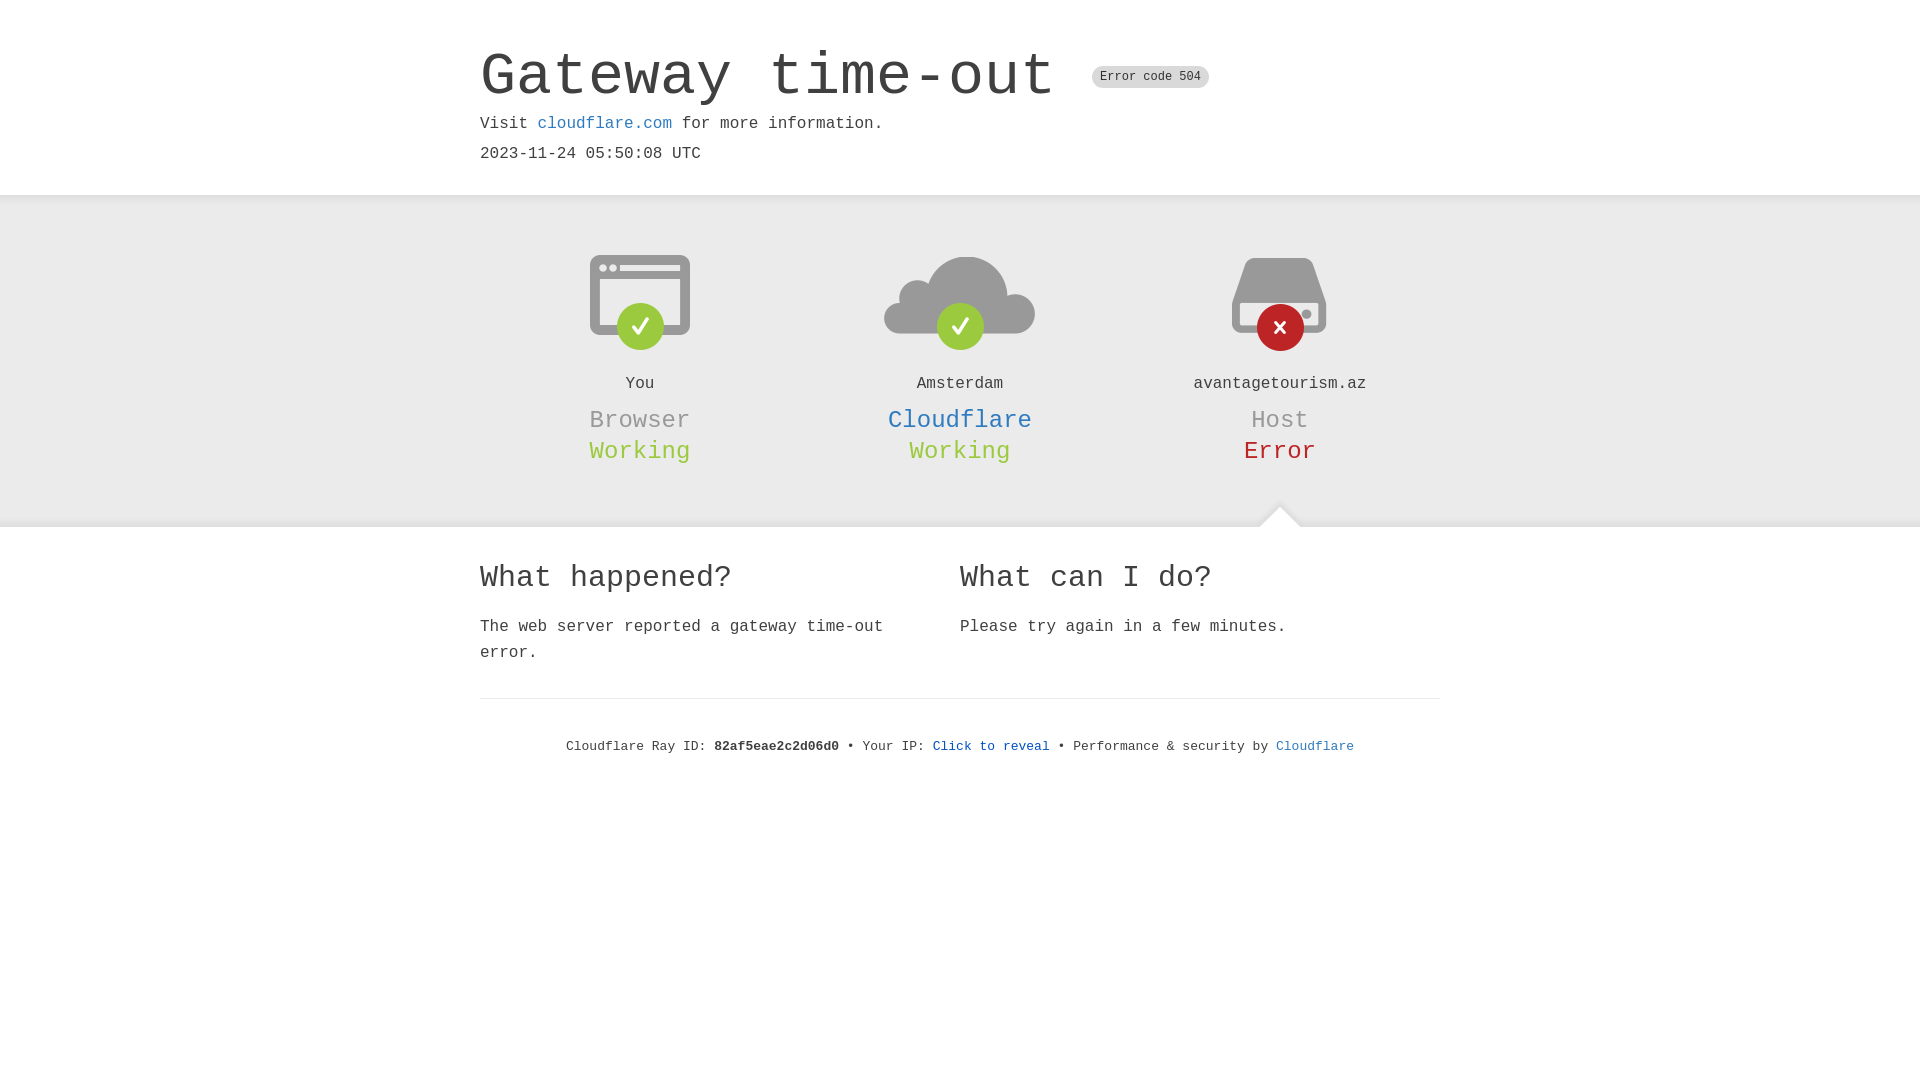 This screenshot has height=1080, width=1920. I want to click on Click to reveal, so click(992, 746).